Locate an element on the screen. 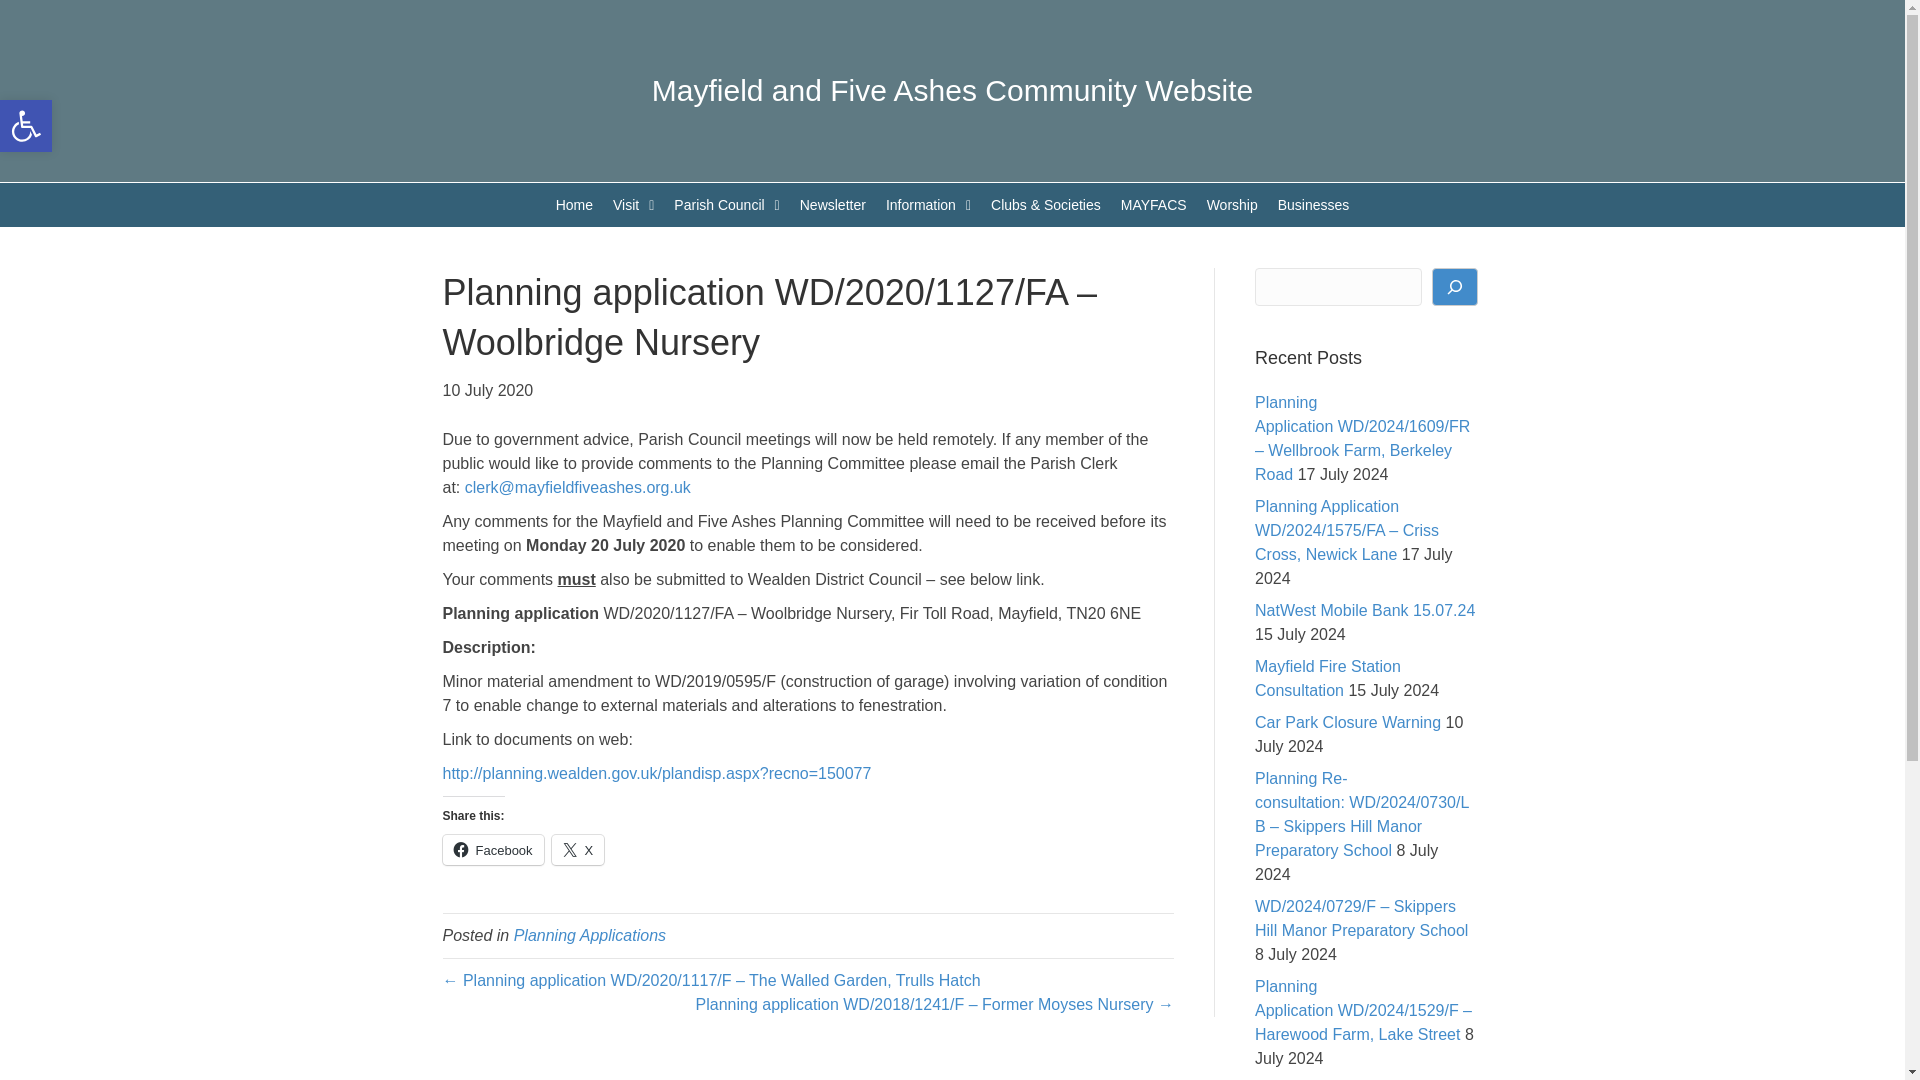  Accessibility Tools is located at coordinates (726, 204).